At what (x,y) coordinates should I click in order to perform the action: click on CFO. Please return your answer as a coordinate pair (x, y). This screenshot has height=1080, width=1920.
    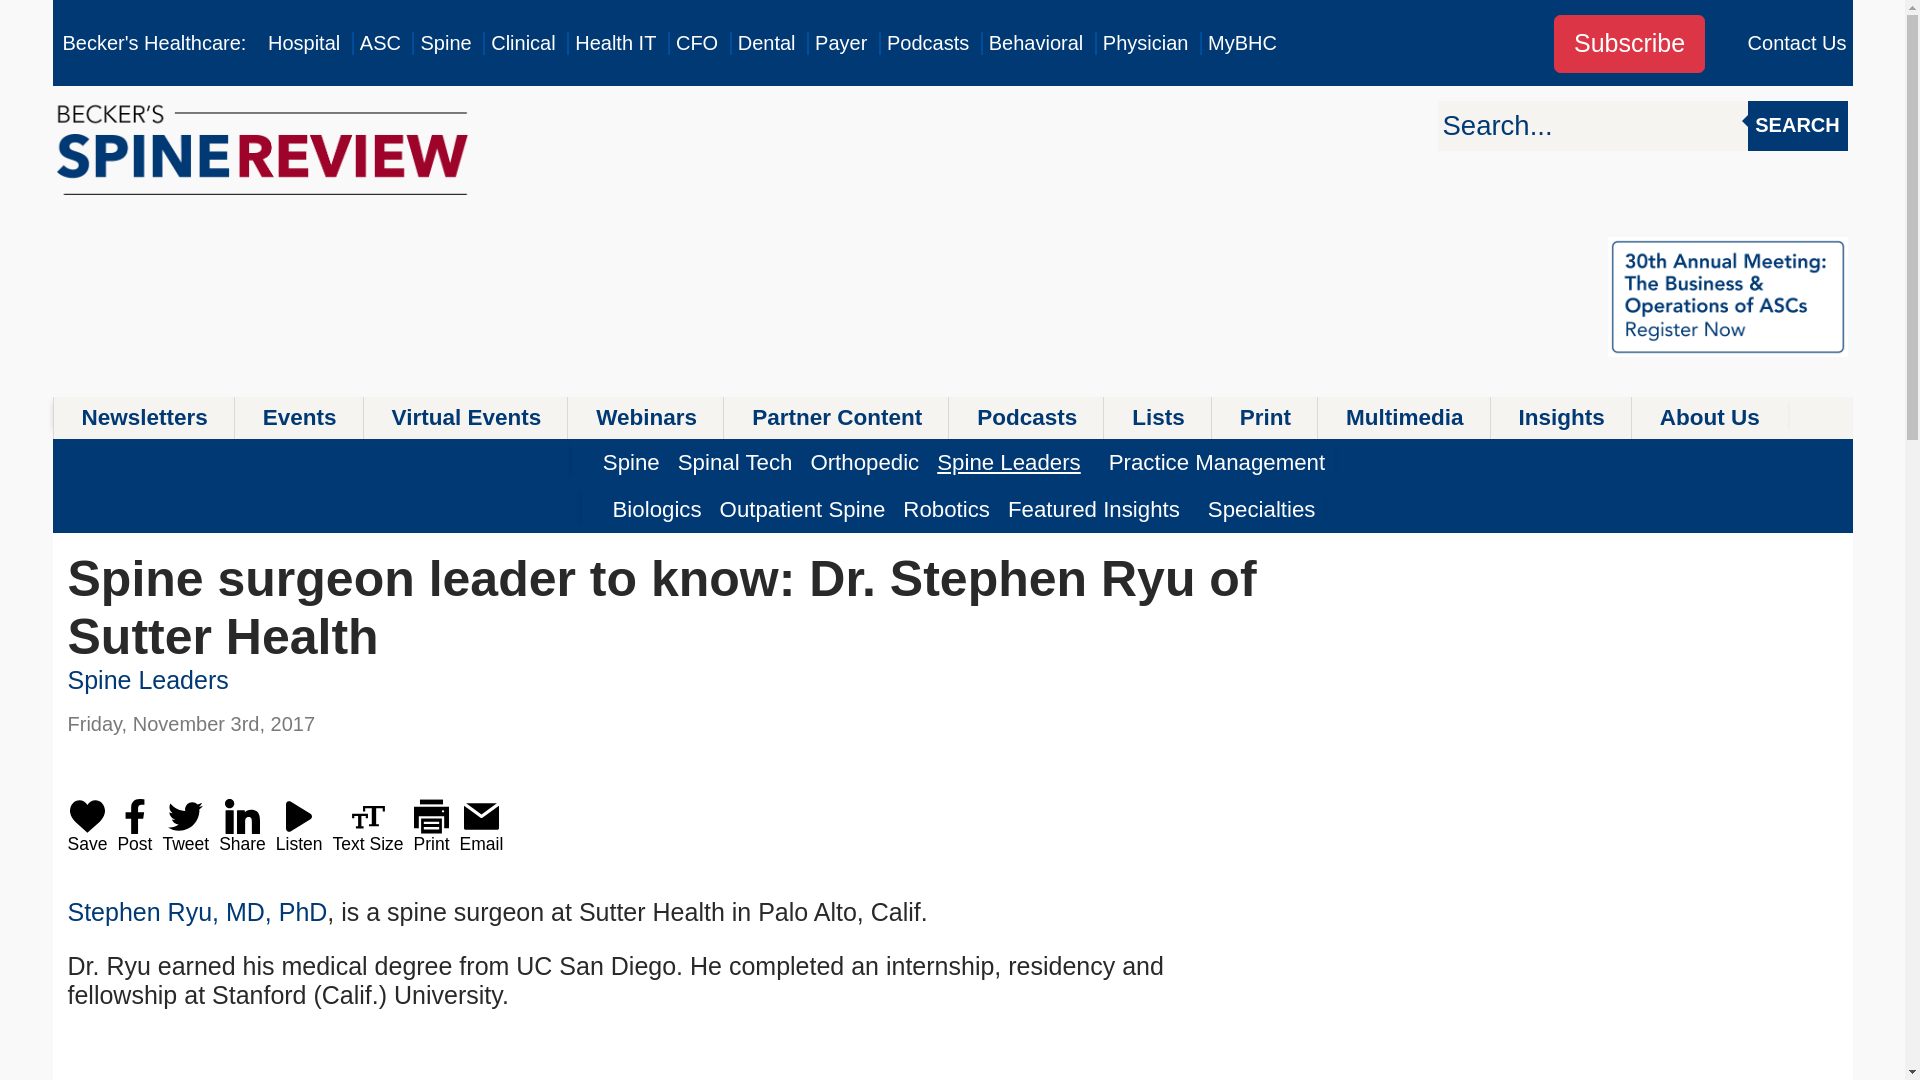
    Looking at the image, I should click on (696, 43).